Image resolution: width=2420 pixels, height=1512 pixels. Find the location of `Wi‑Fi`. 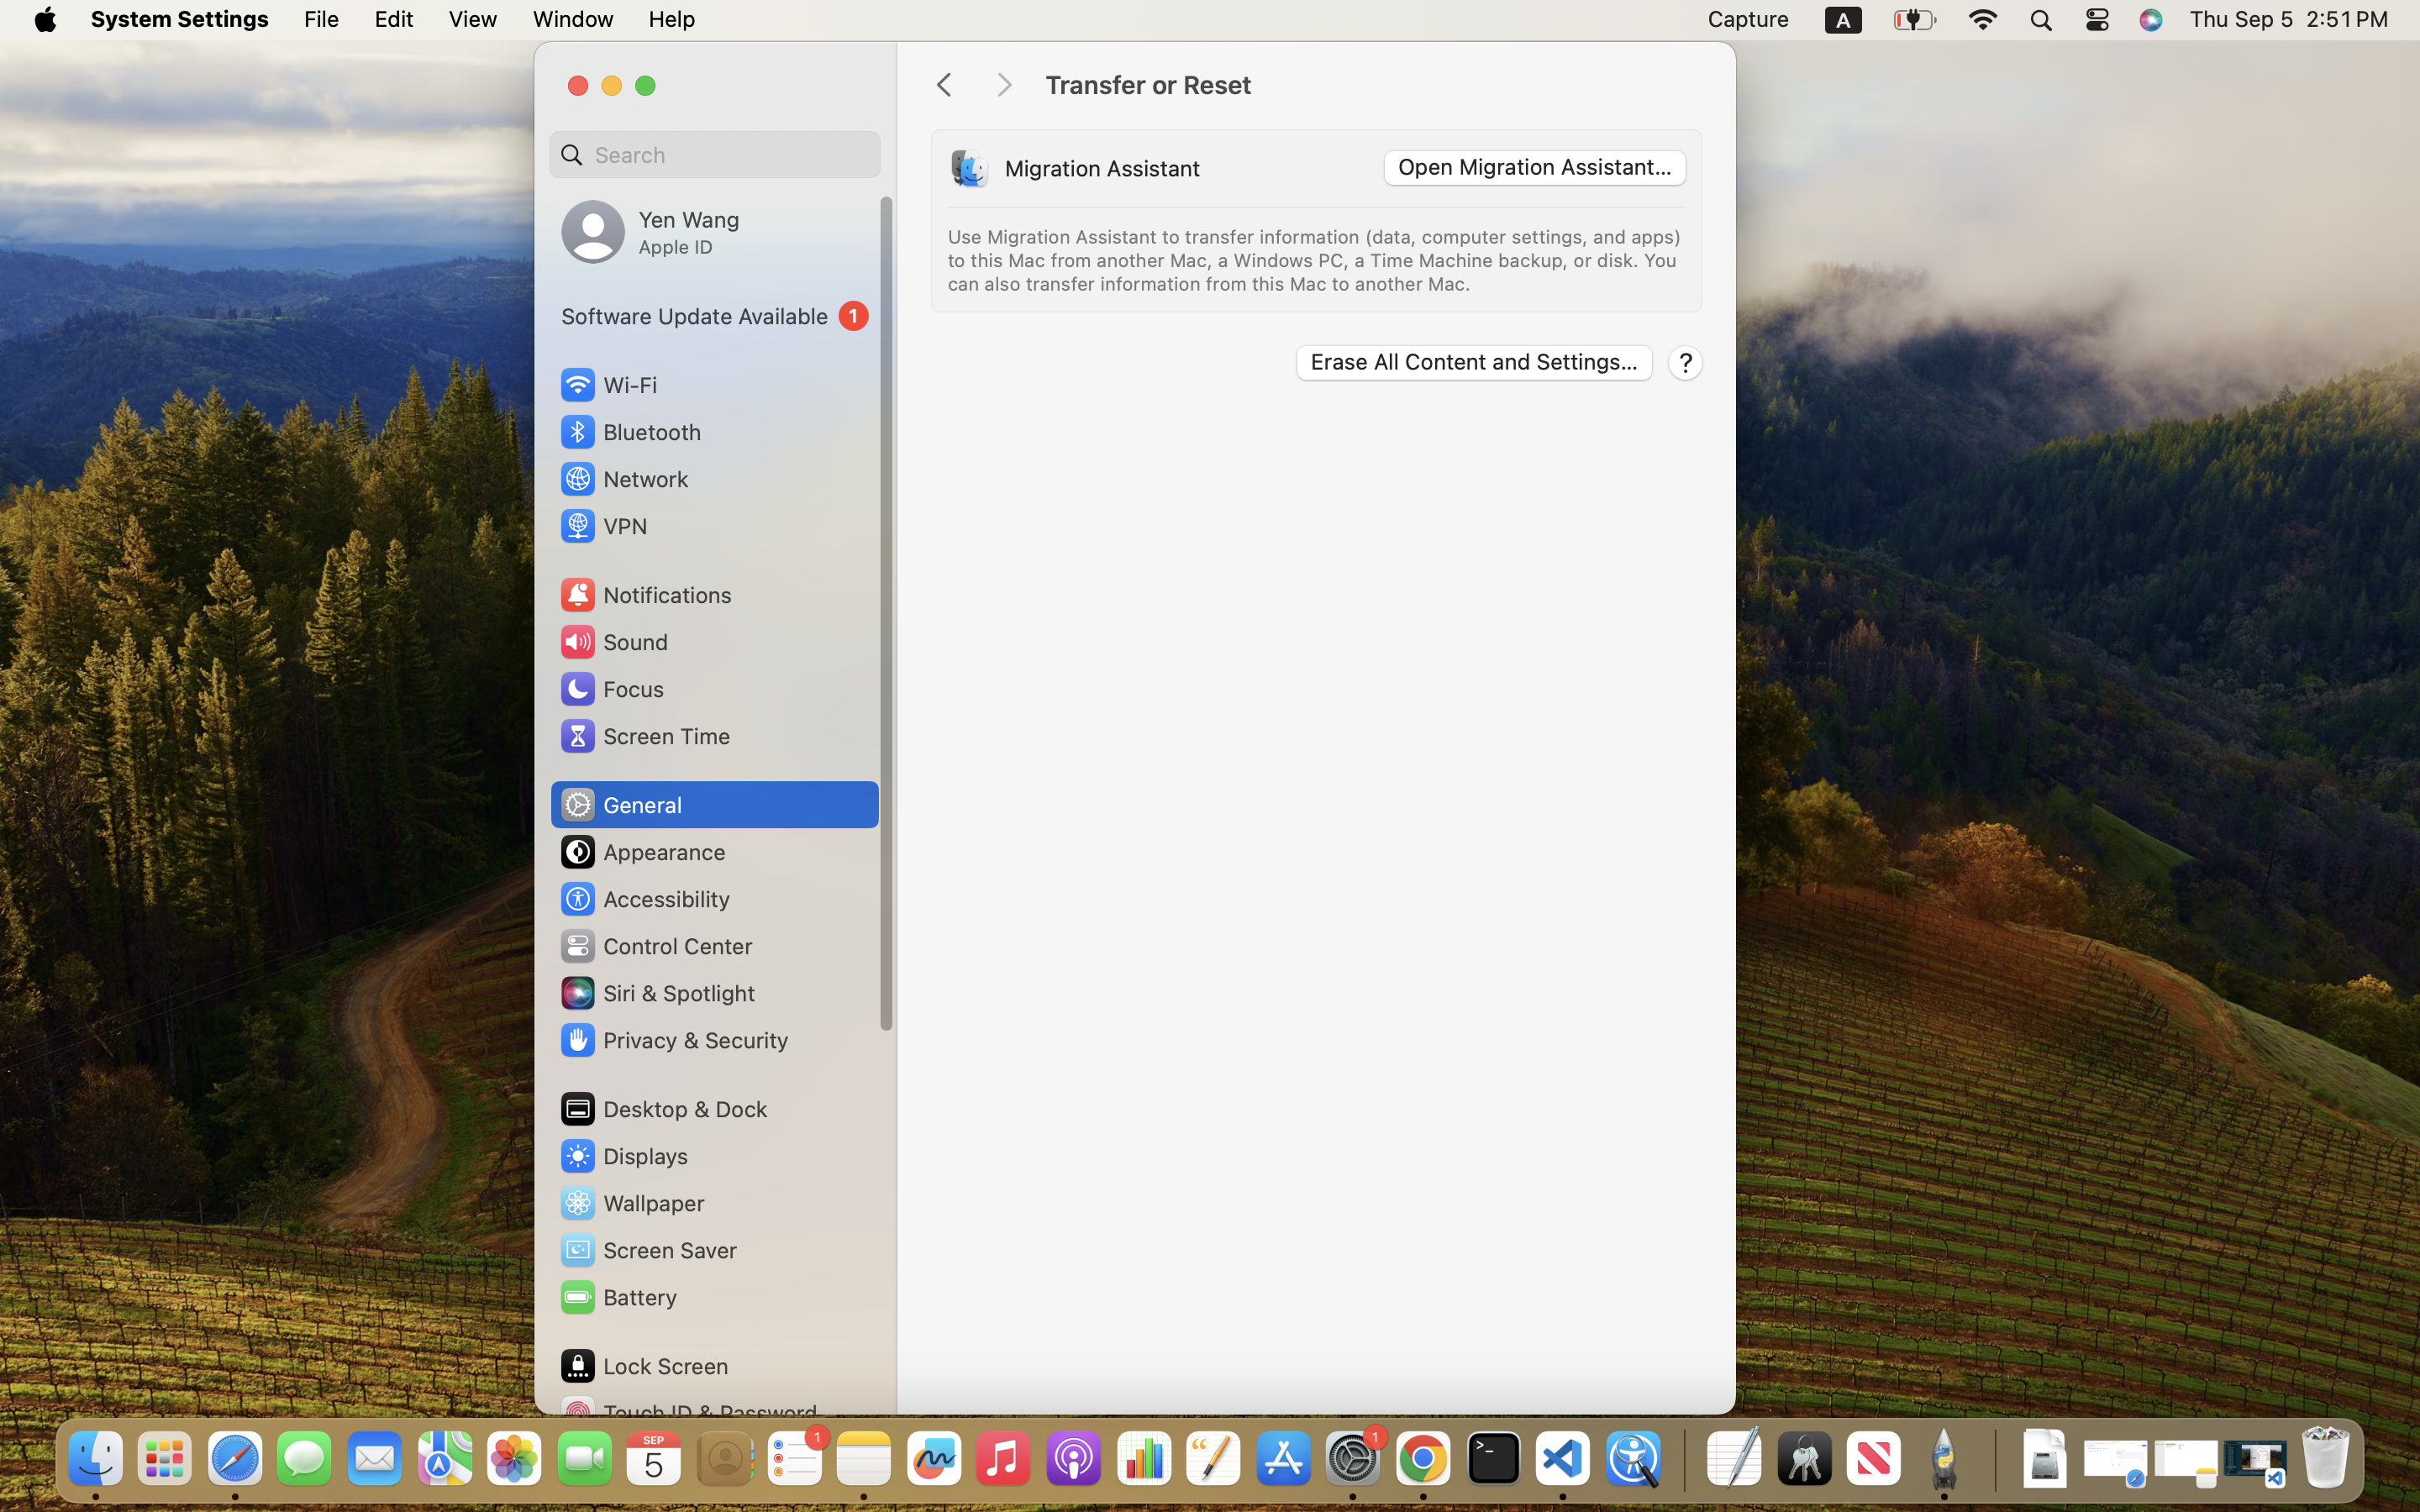

Wi‑Fi is located at coordinates (607, 385).